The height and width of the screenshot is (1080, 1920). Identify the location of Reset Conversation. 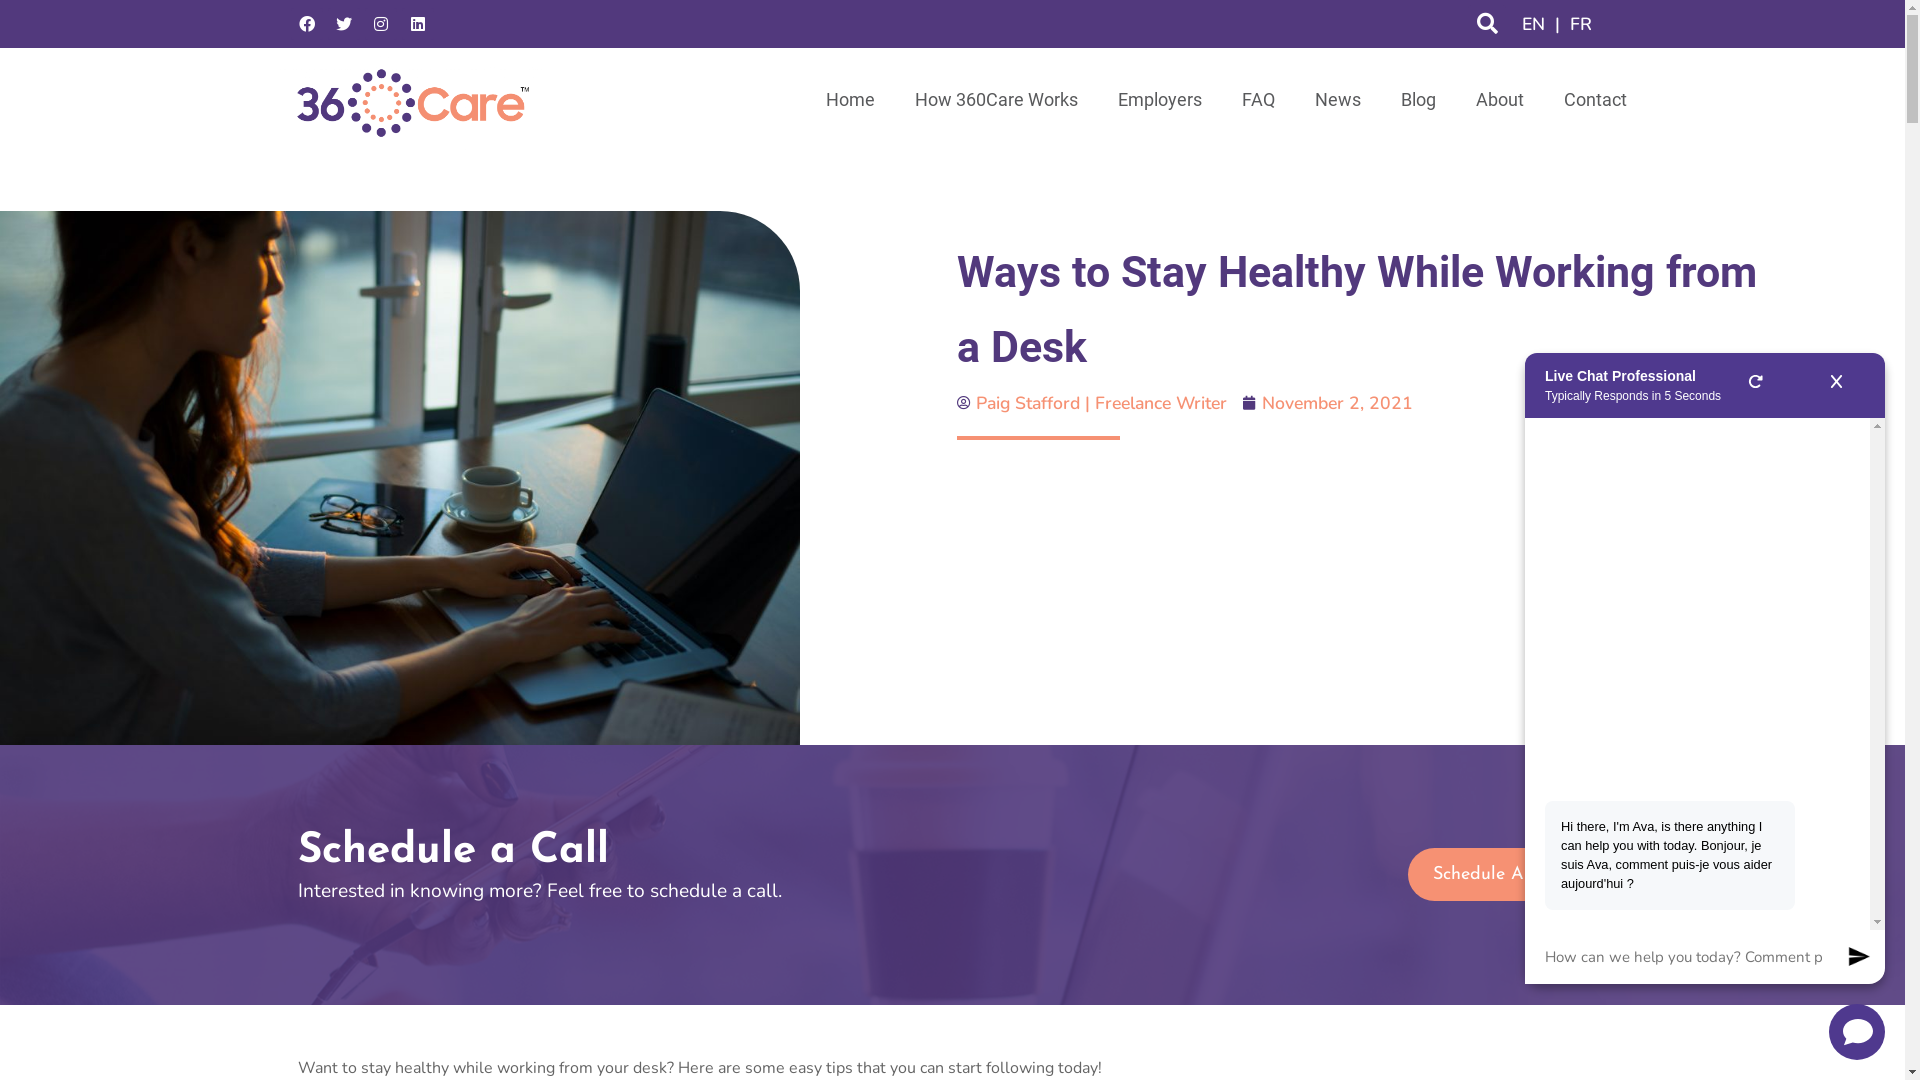
(1756, 386).